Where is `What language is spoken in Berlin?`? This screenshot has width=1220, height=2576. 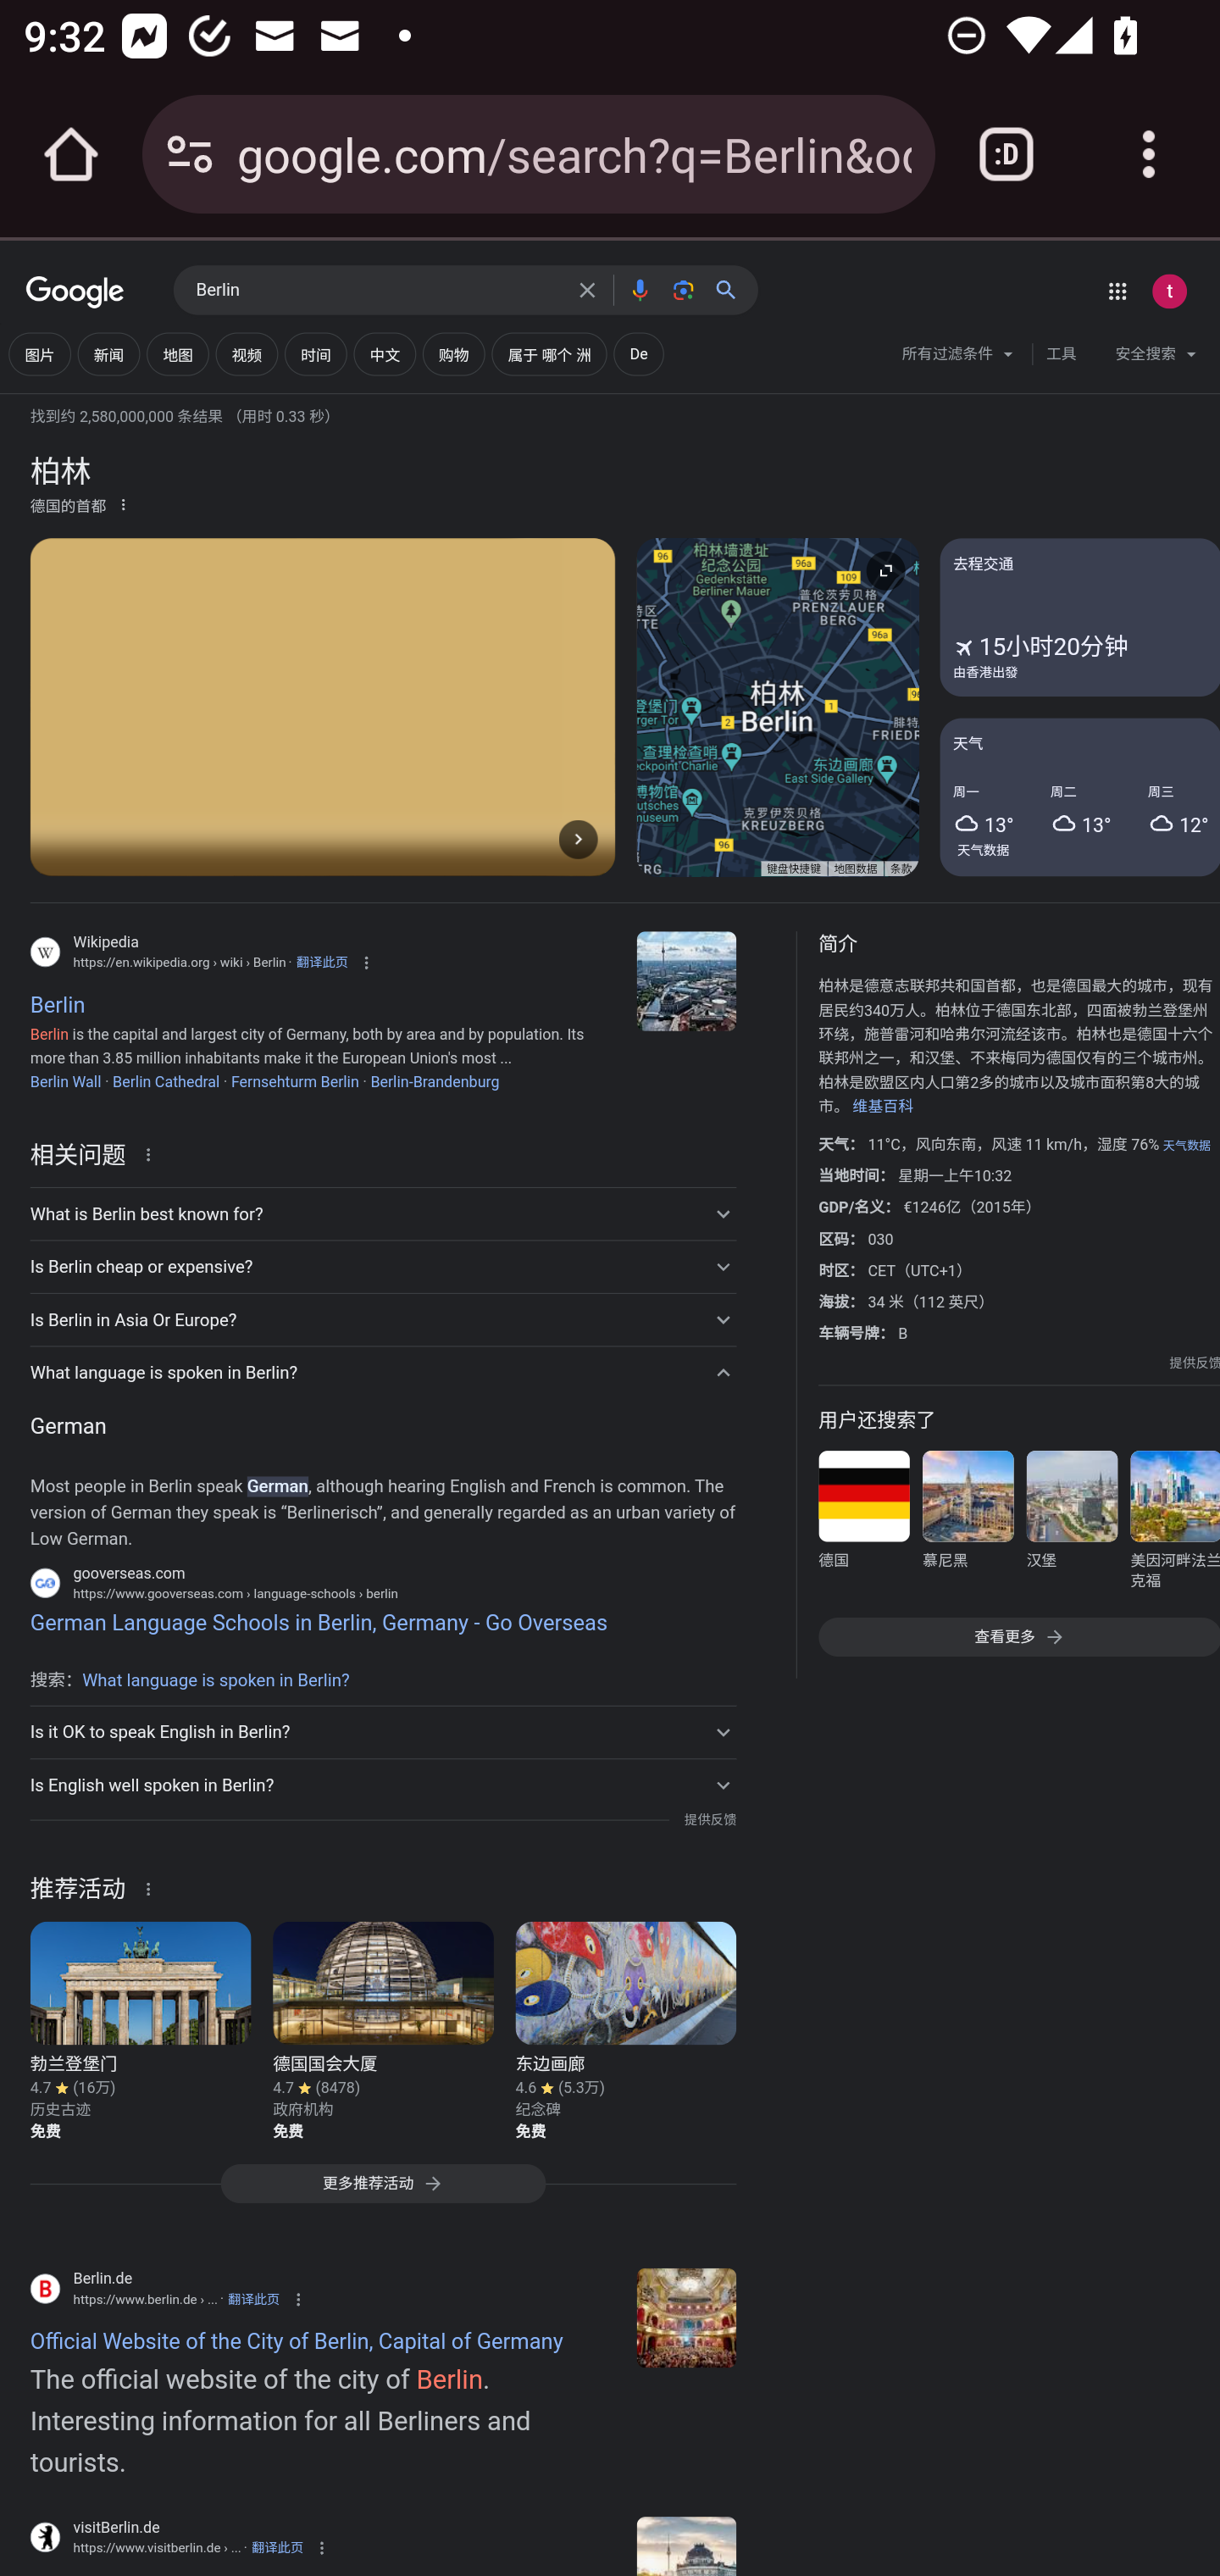 What language is spoken in Berlin? is located at coordinates (382, 1373).